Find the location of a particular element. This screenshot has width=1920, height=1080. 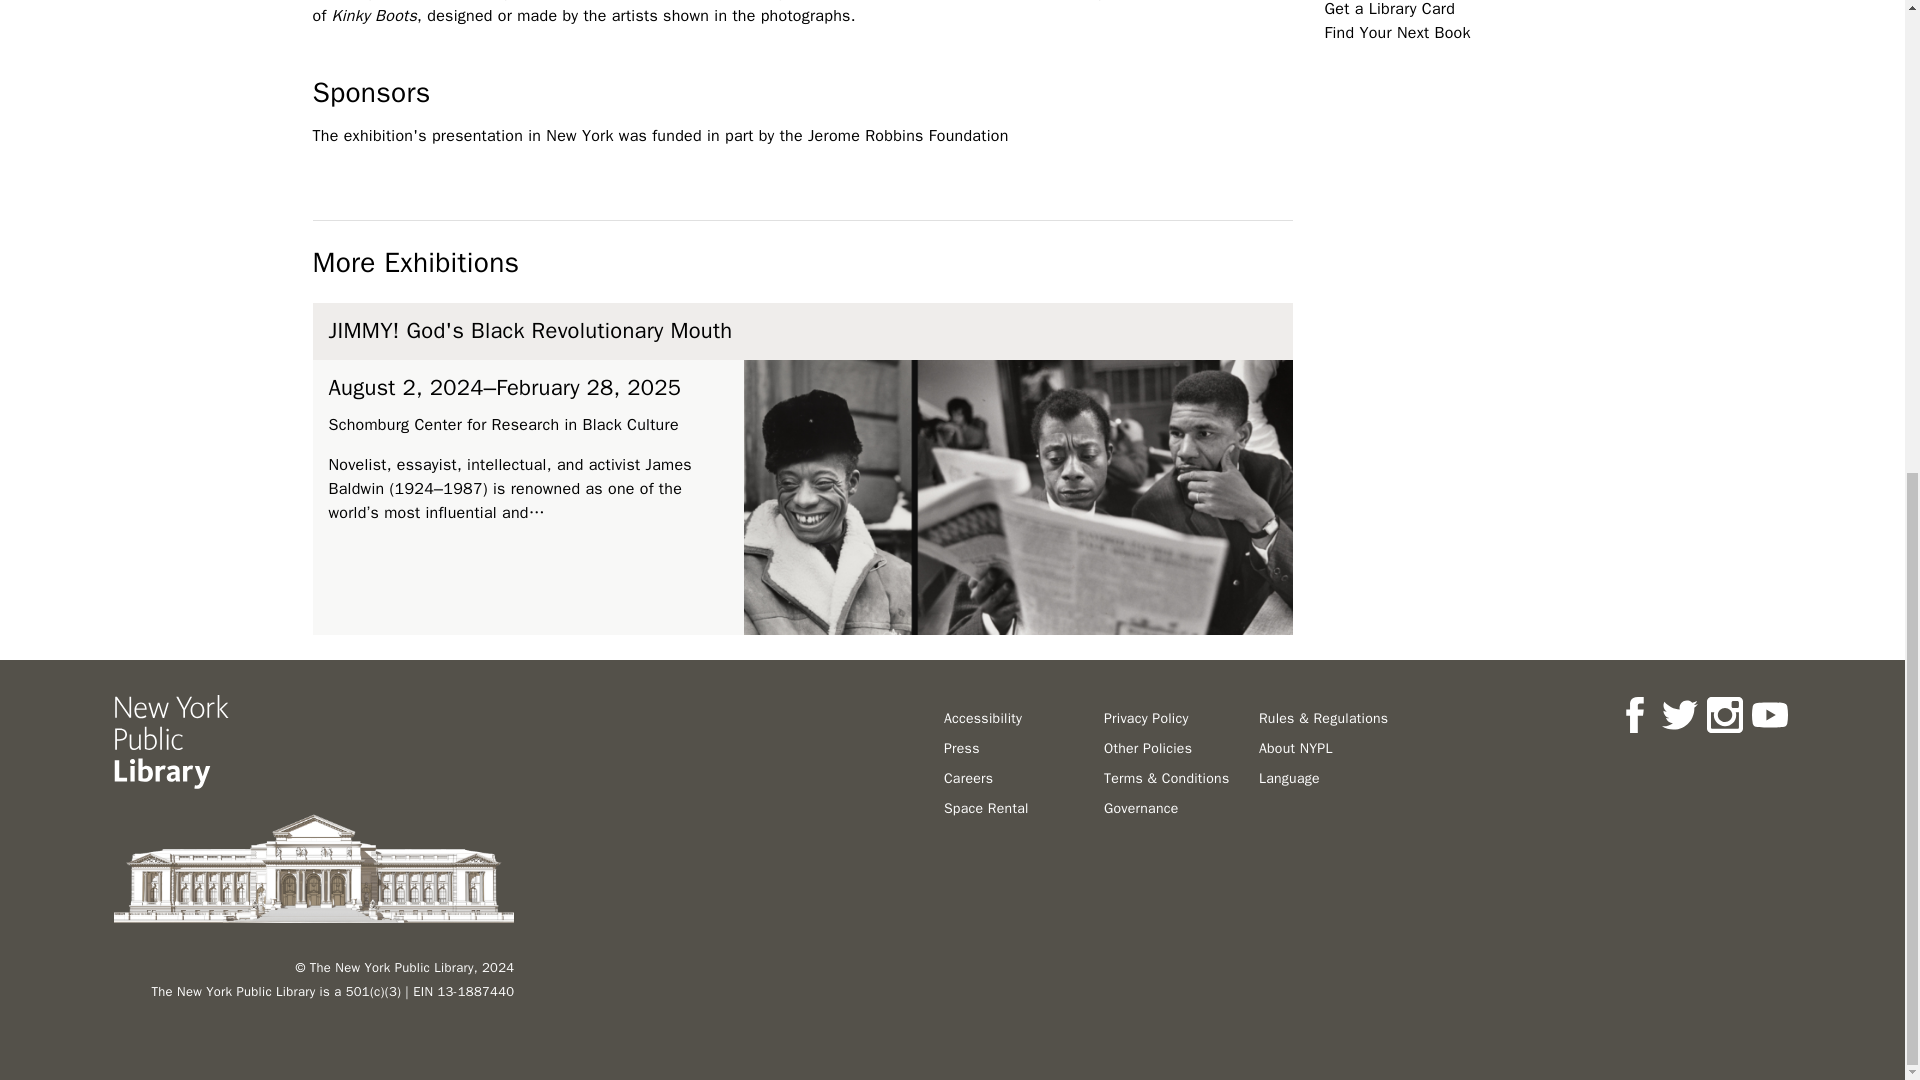

JIMMY! God's Black Revolutionary Mouth is located at coordinates (530, 330).